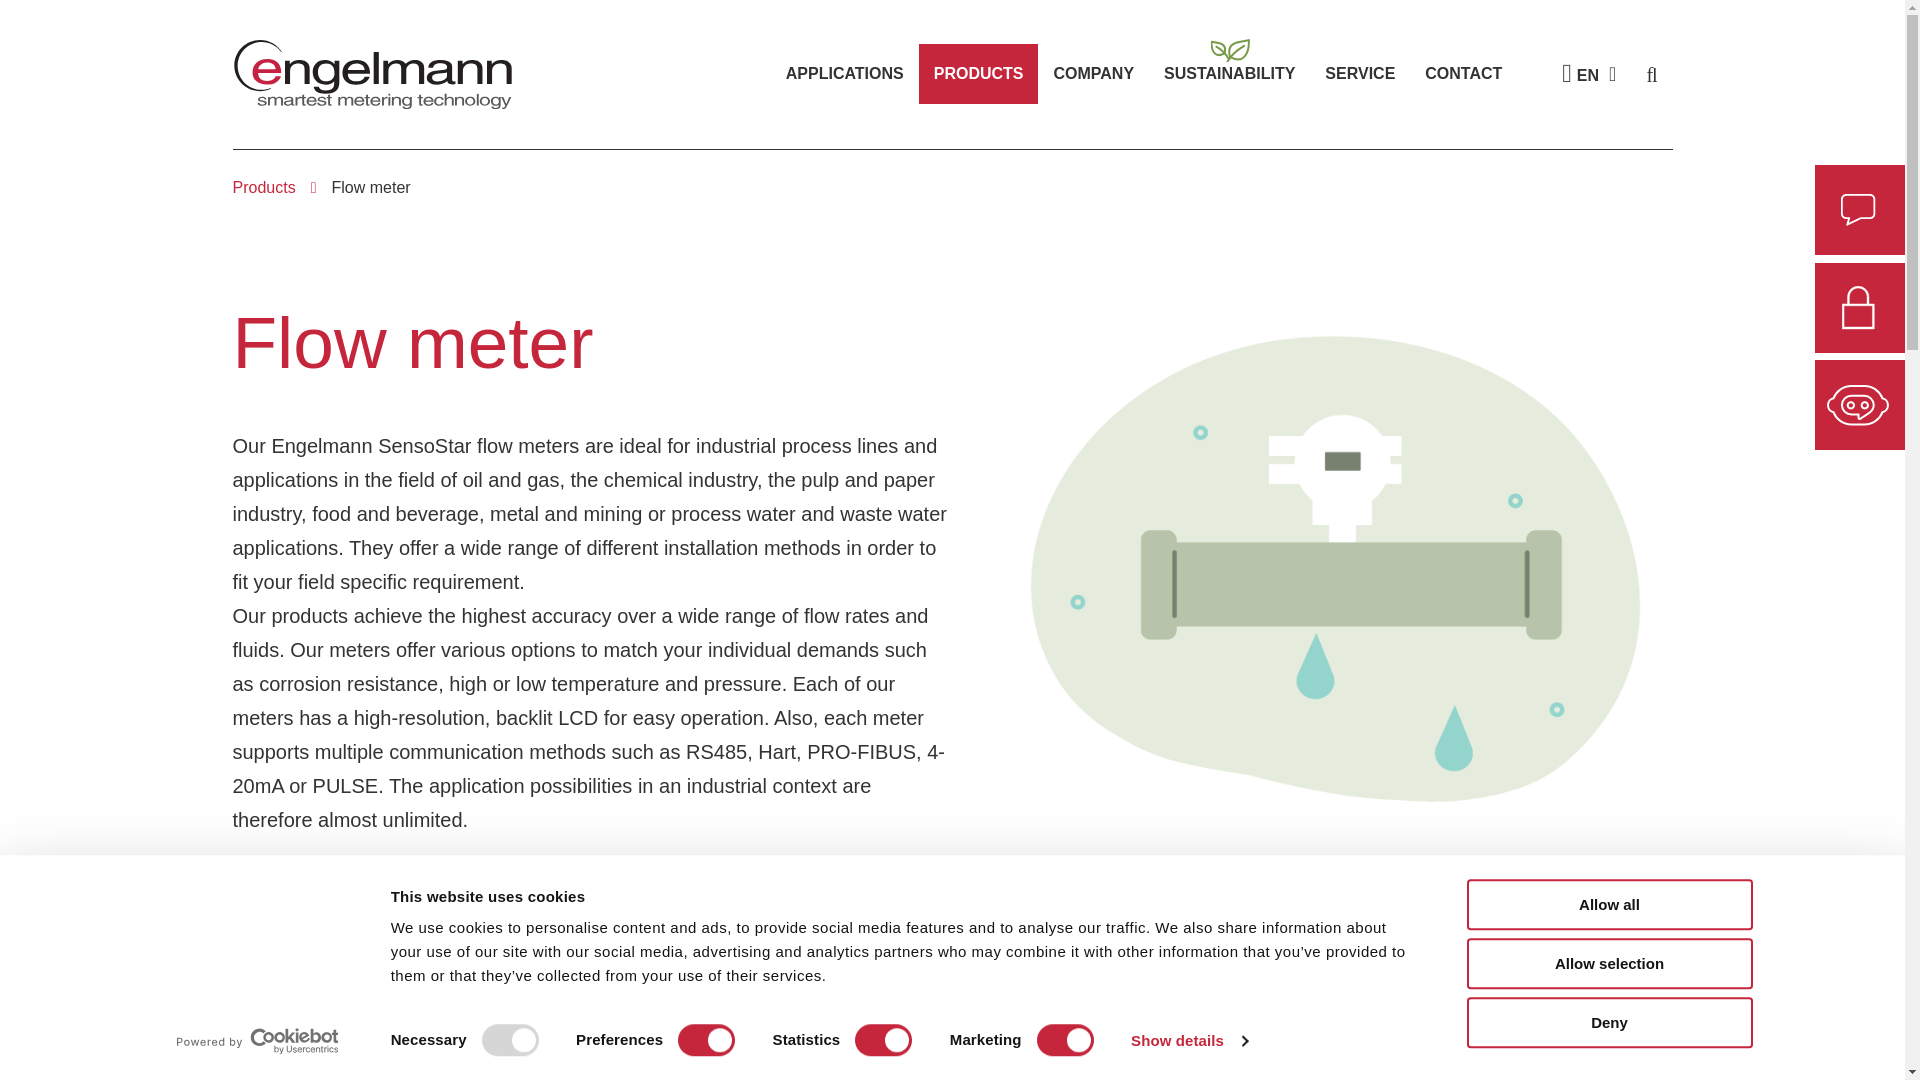 The width and height of the screenshot is (1920, 1080). Describe the element at coordinates (1596, 74) in the screenshot. I see `EN` at that location.